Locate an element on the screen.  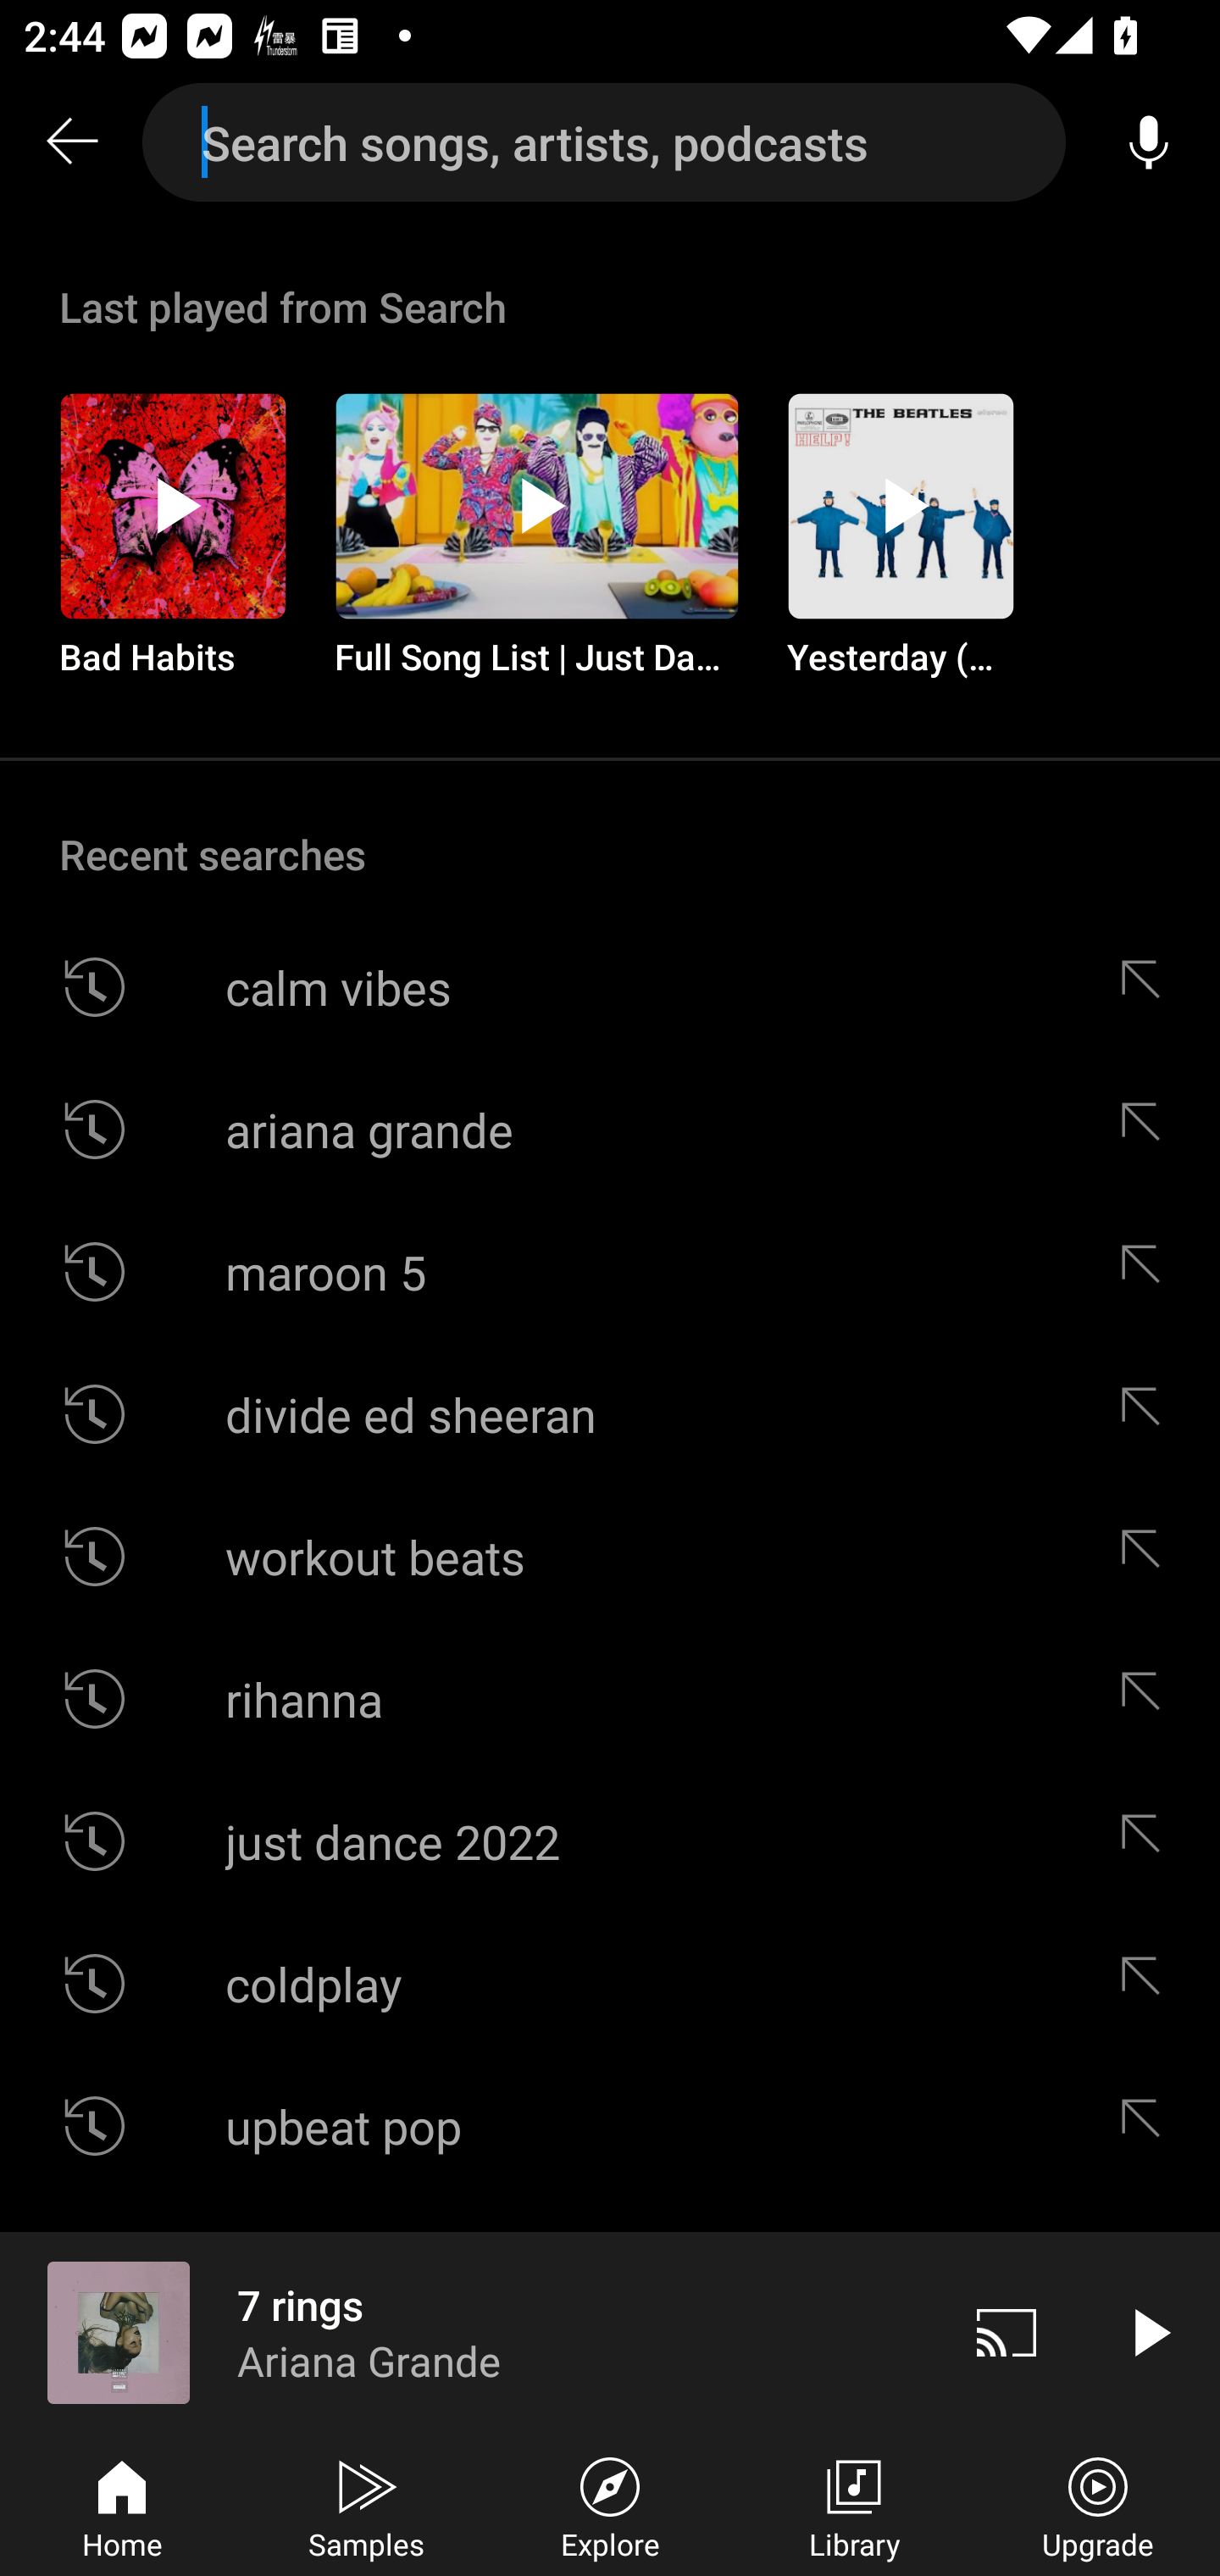
Samples is located at coordinates (366, 2505).